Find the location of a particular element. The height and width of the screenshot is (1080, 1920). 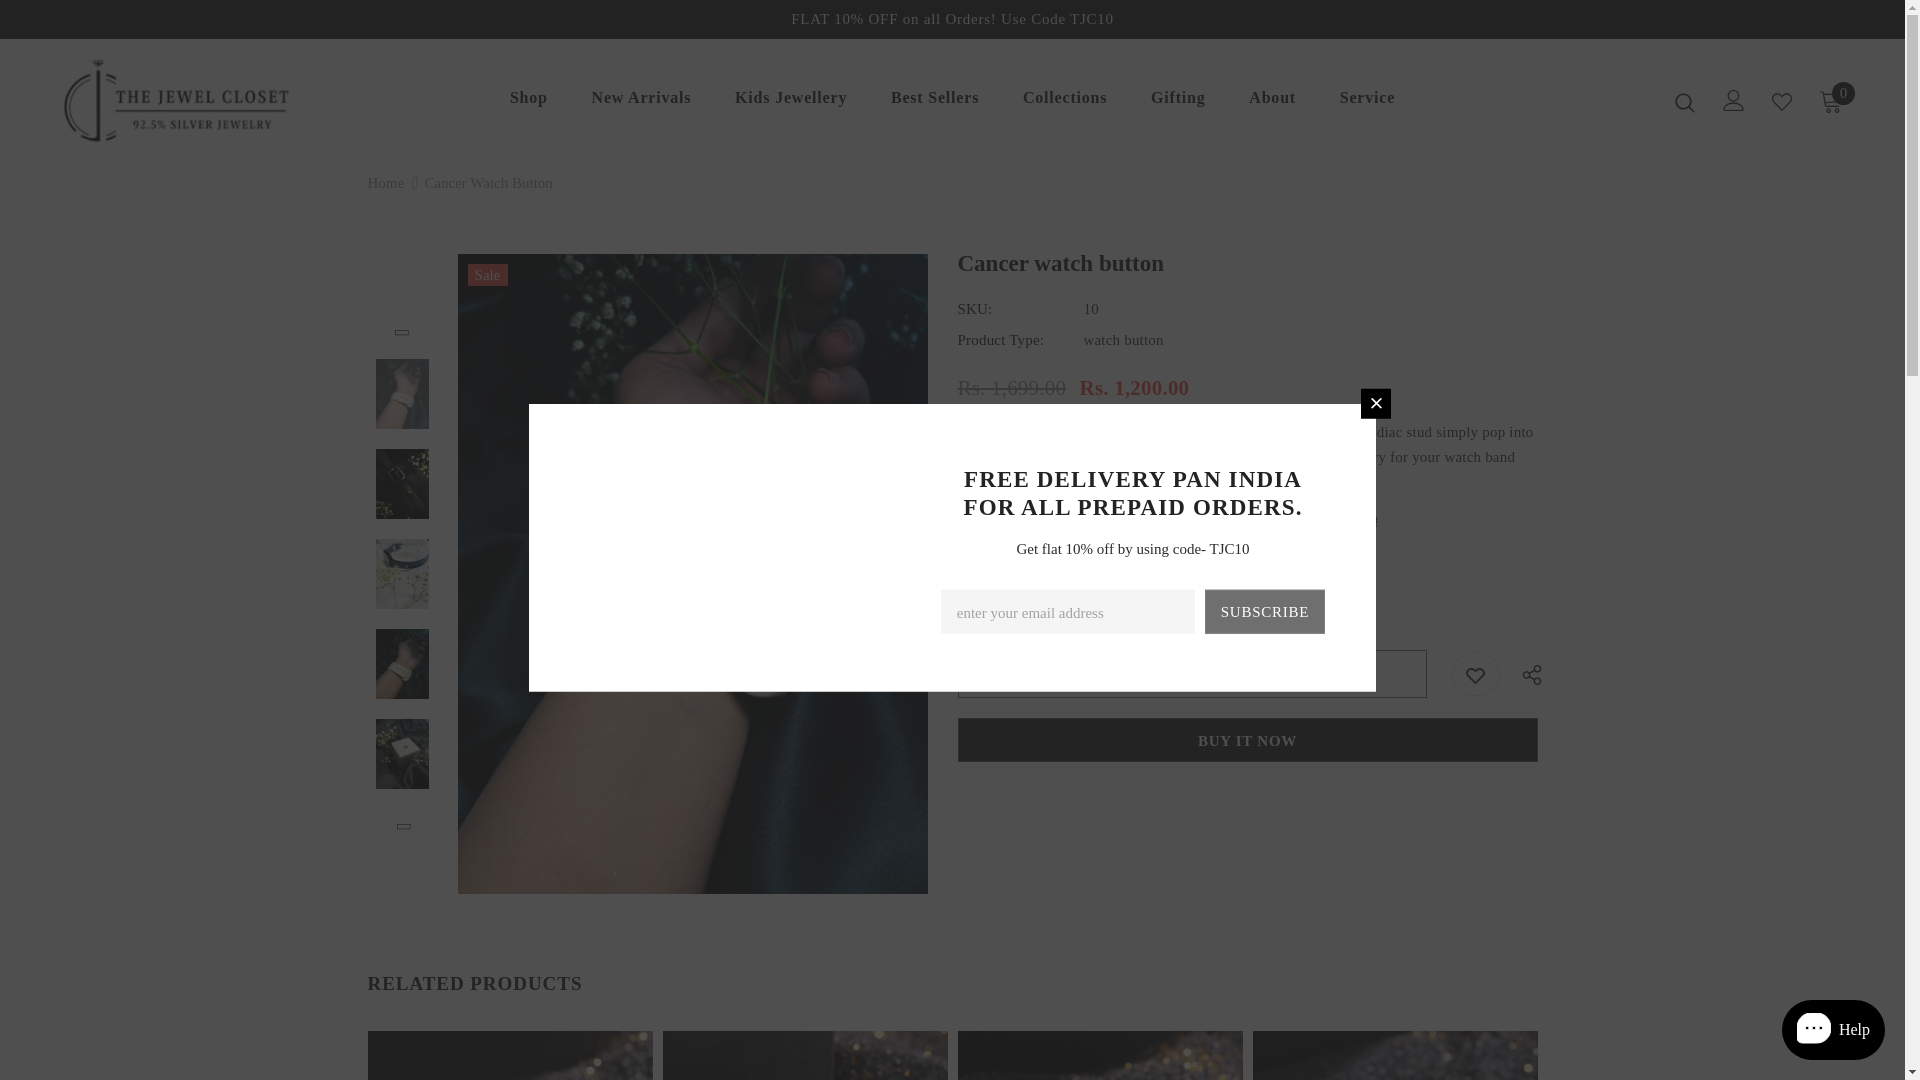

Gifting is located at coordinates (1178, 102).